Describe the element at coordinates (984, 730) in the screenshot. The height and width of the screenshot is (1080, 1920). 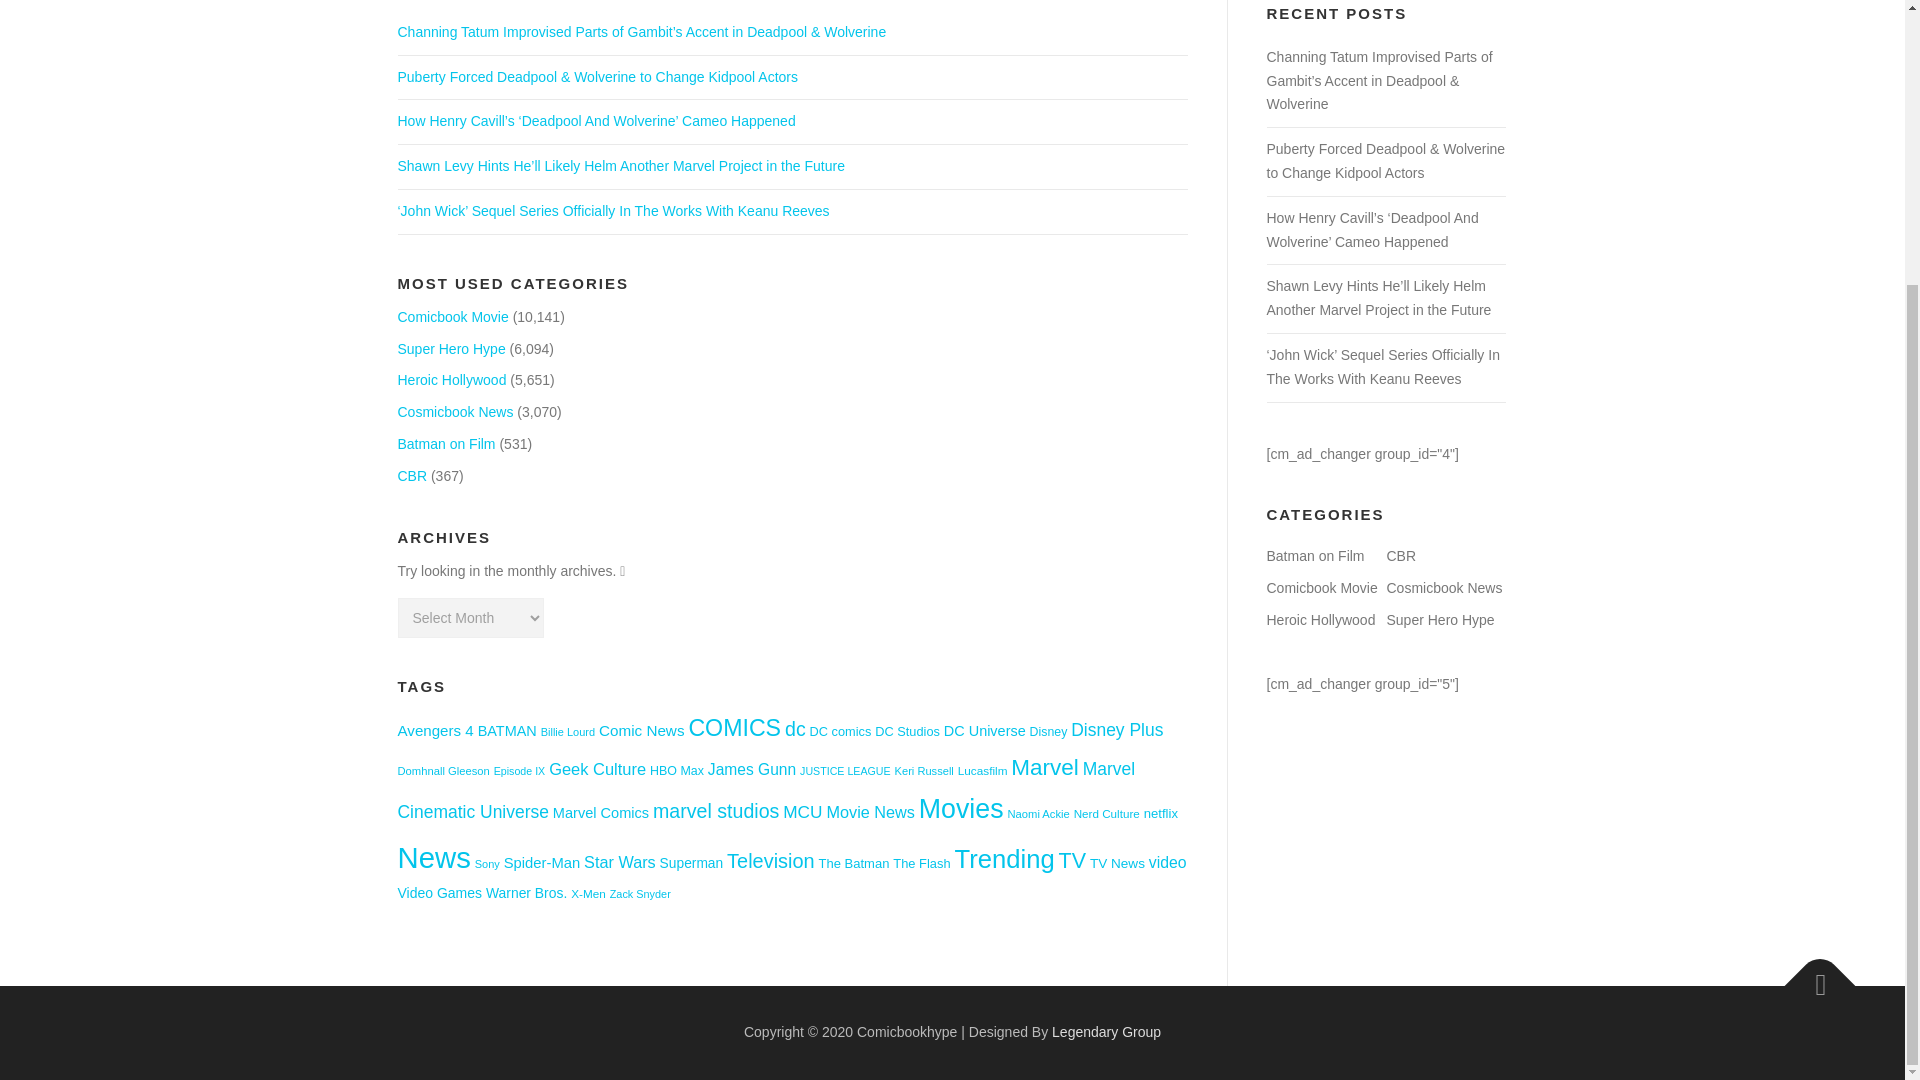
I see `DC Universe` at that location.